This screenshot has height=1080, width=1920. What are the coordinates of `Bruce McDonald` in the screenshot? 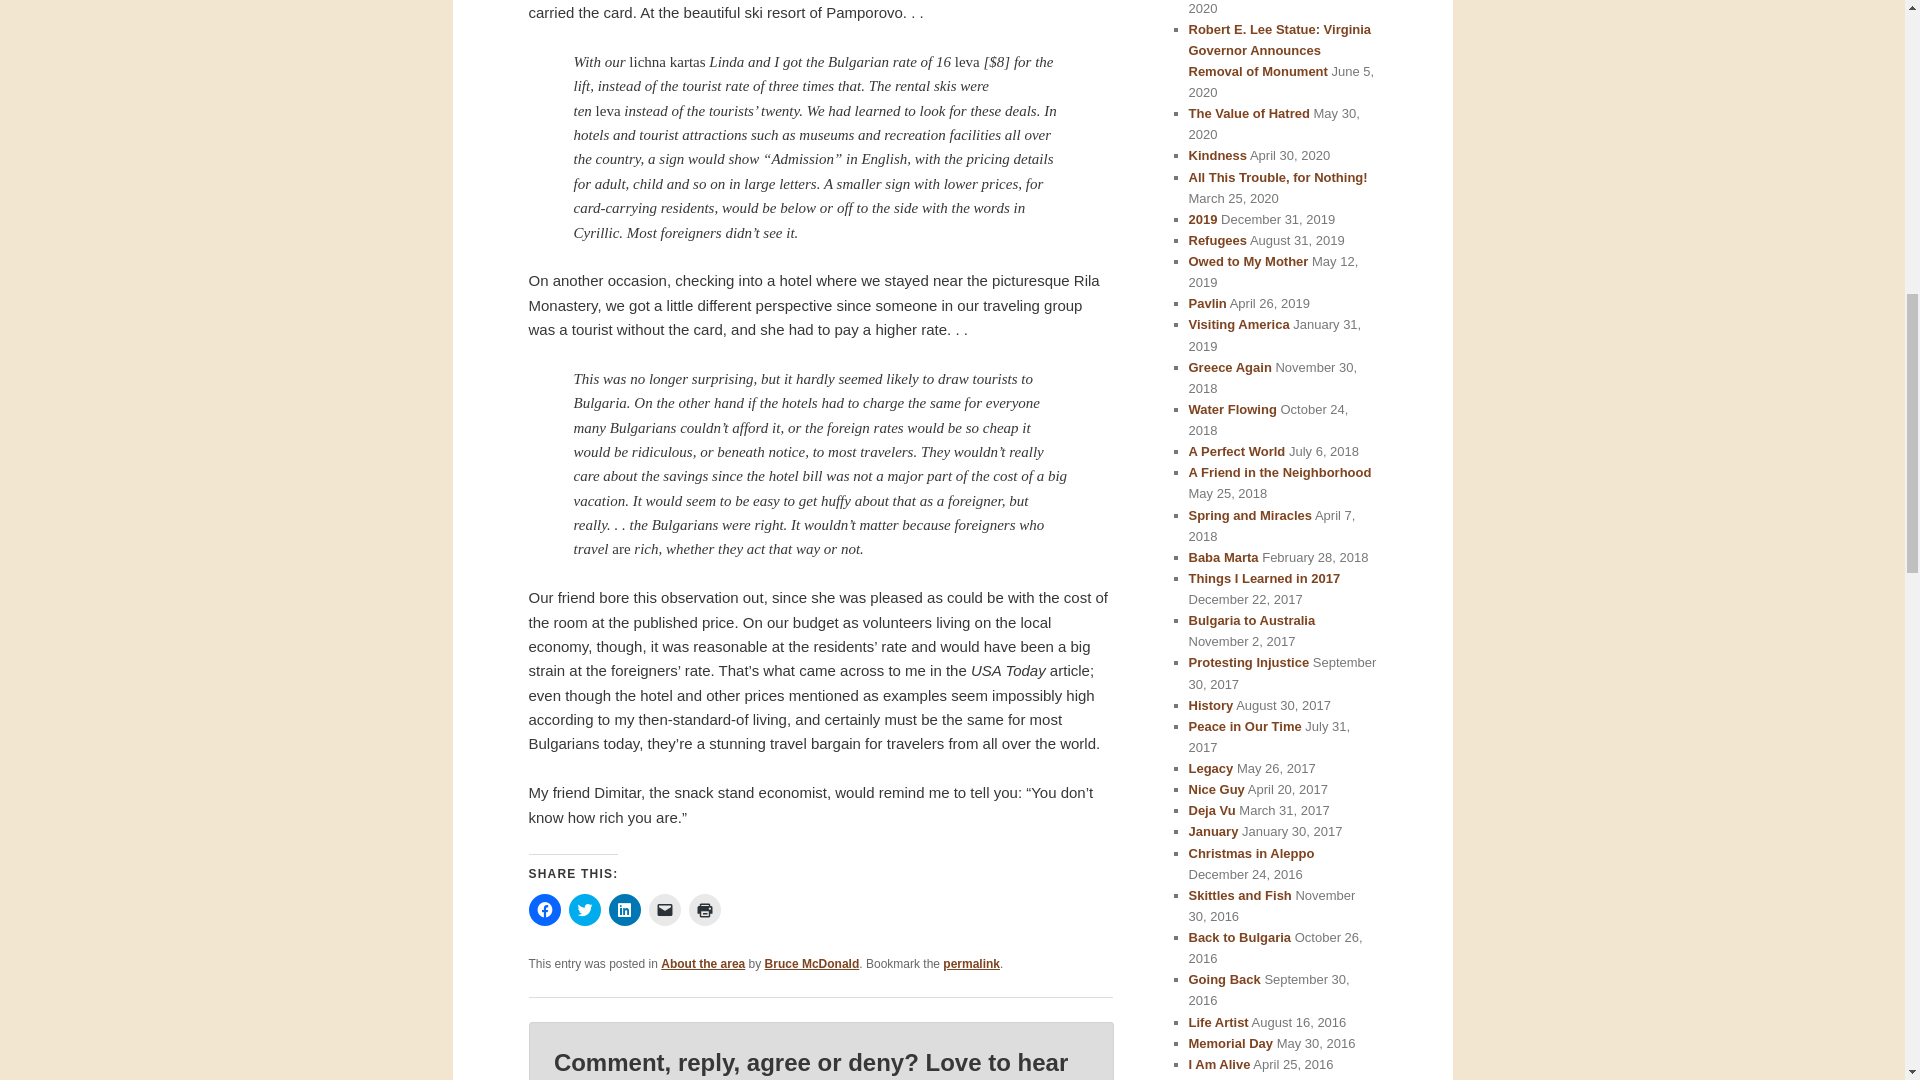 It's located at (812, 963).